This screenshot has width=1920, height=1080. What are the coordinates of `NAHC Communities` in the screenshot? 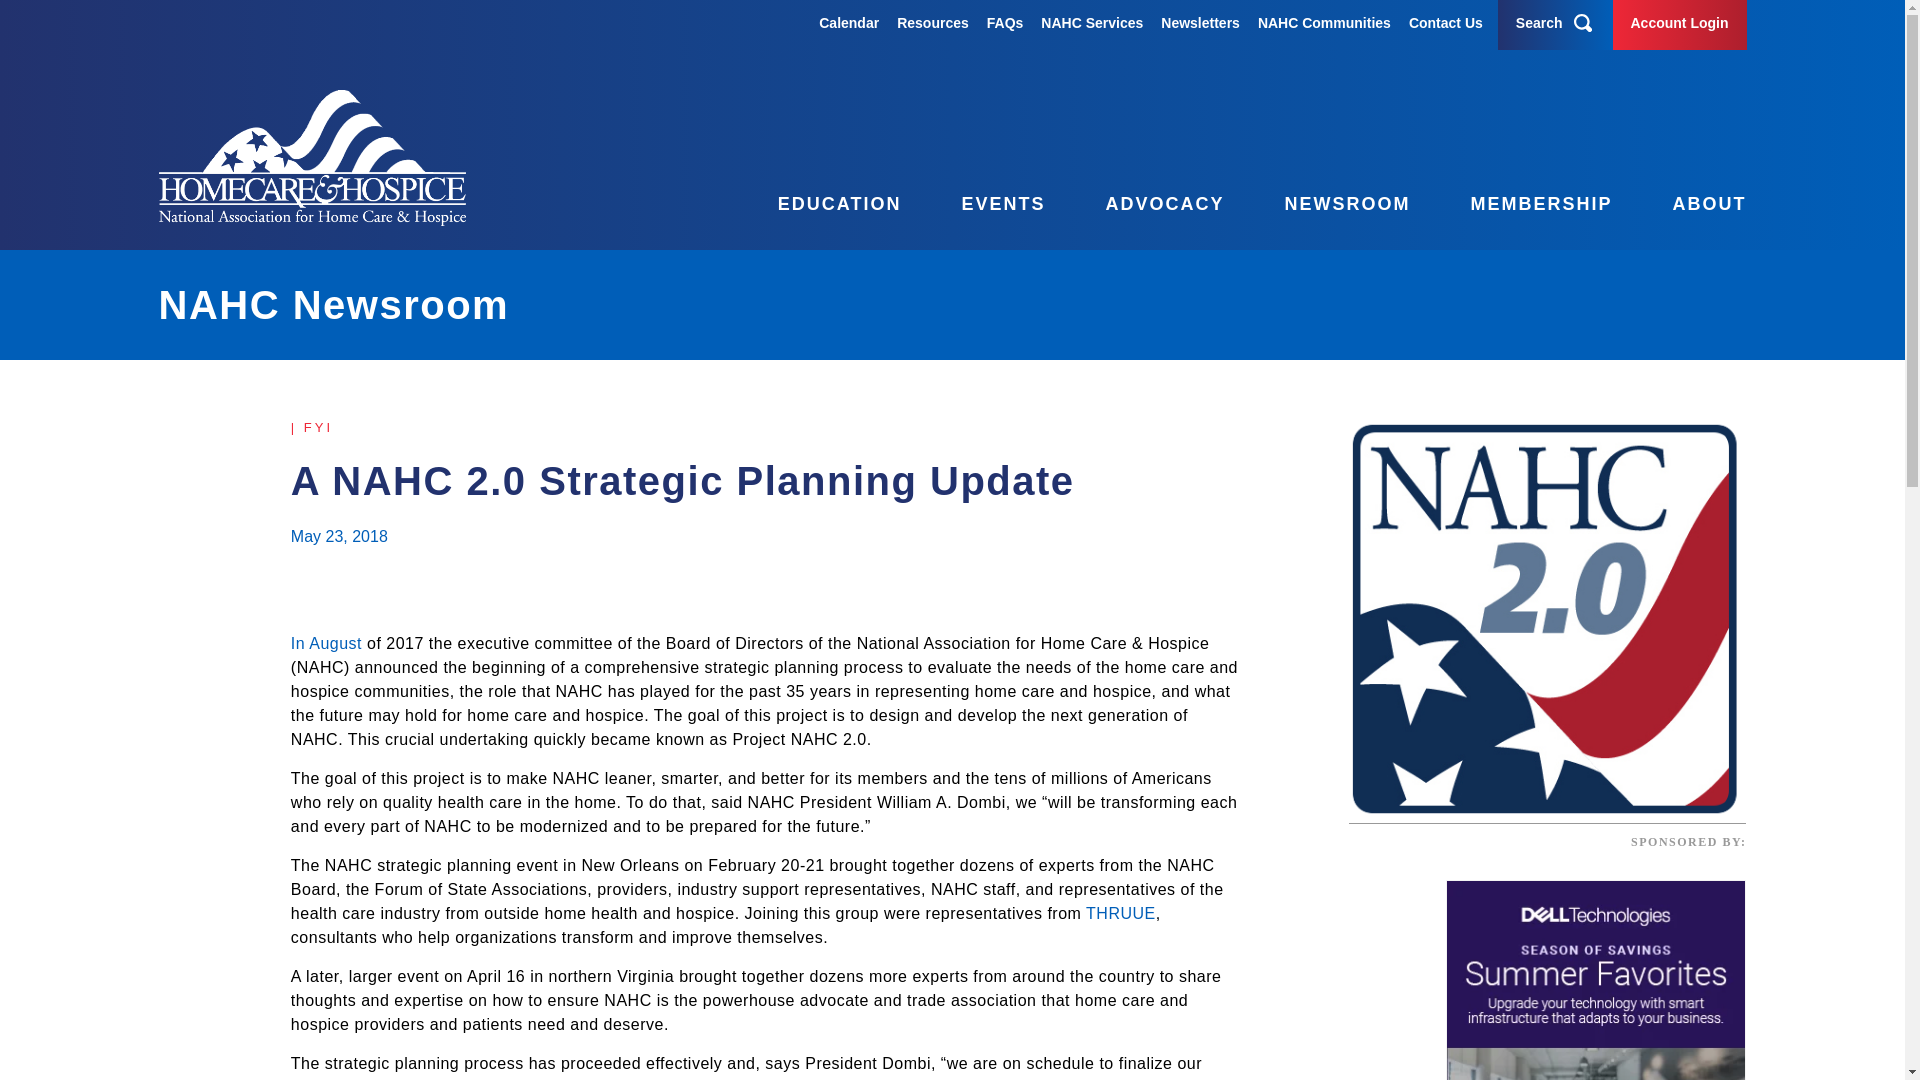 It's located at (1324, 23).